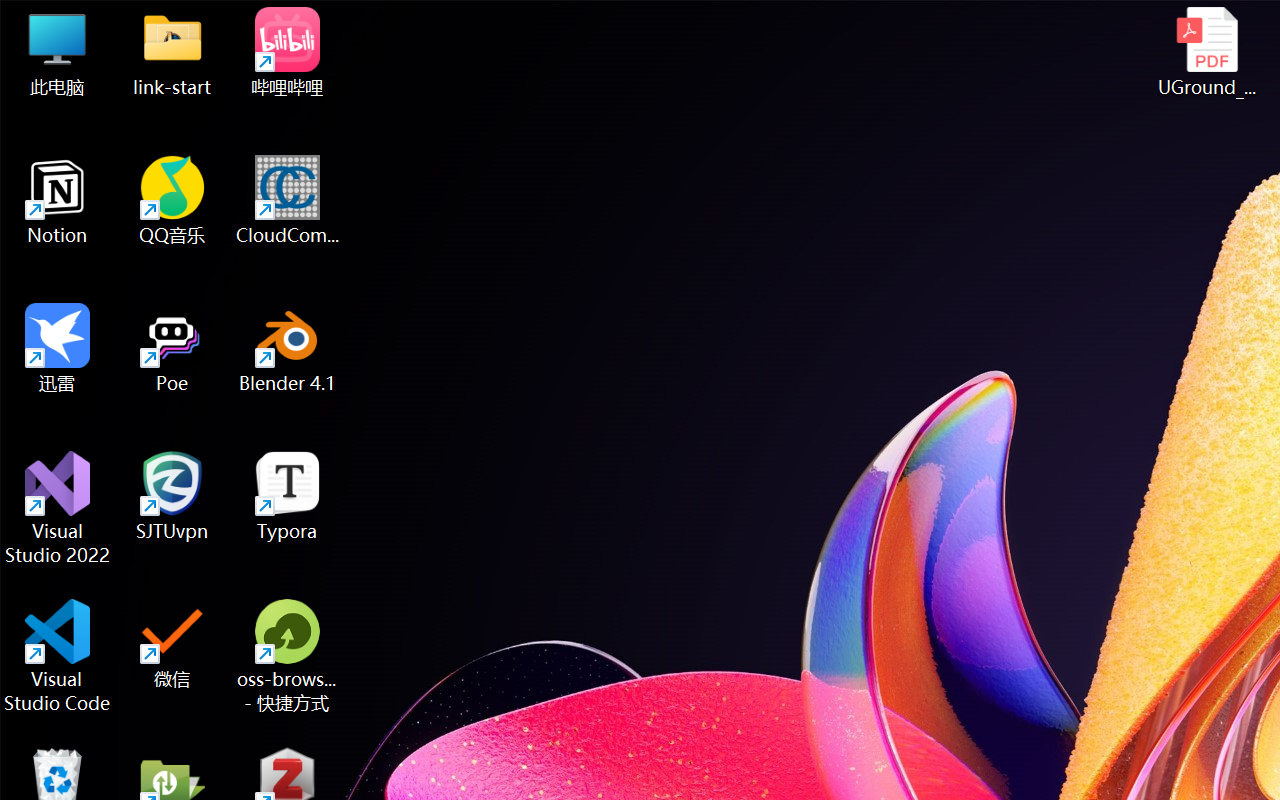  Describe the element at coordinates (288, 200) in the screenshot. I see `CloudCompare` at that location.